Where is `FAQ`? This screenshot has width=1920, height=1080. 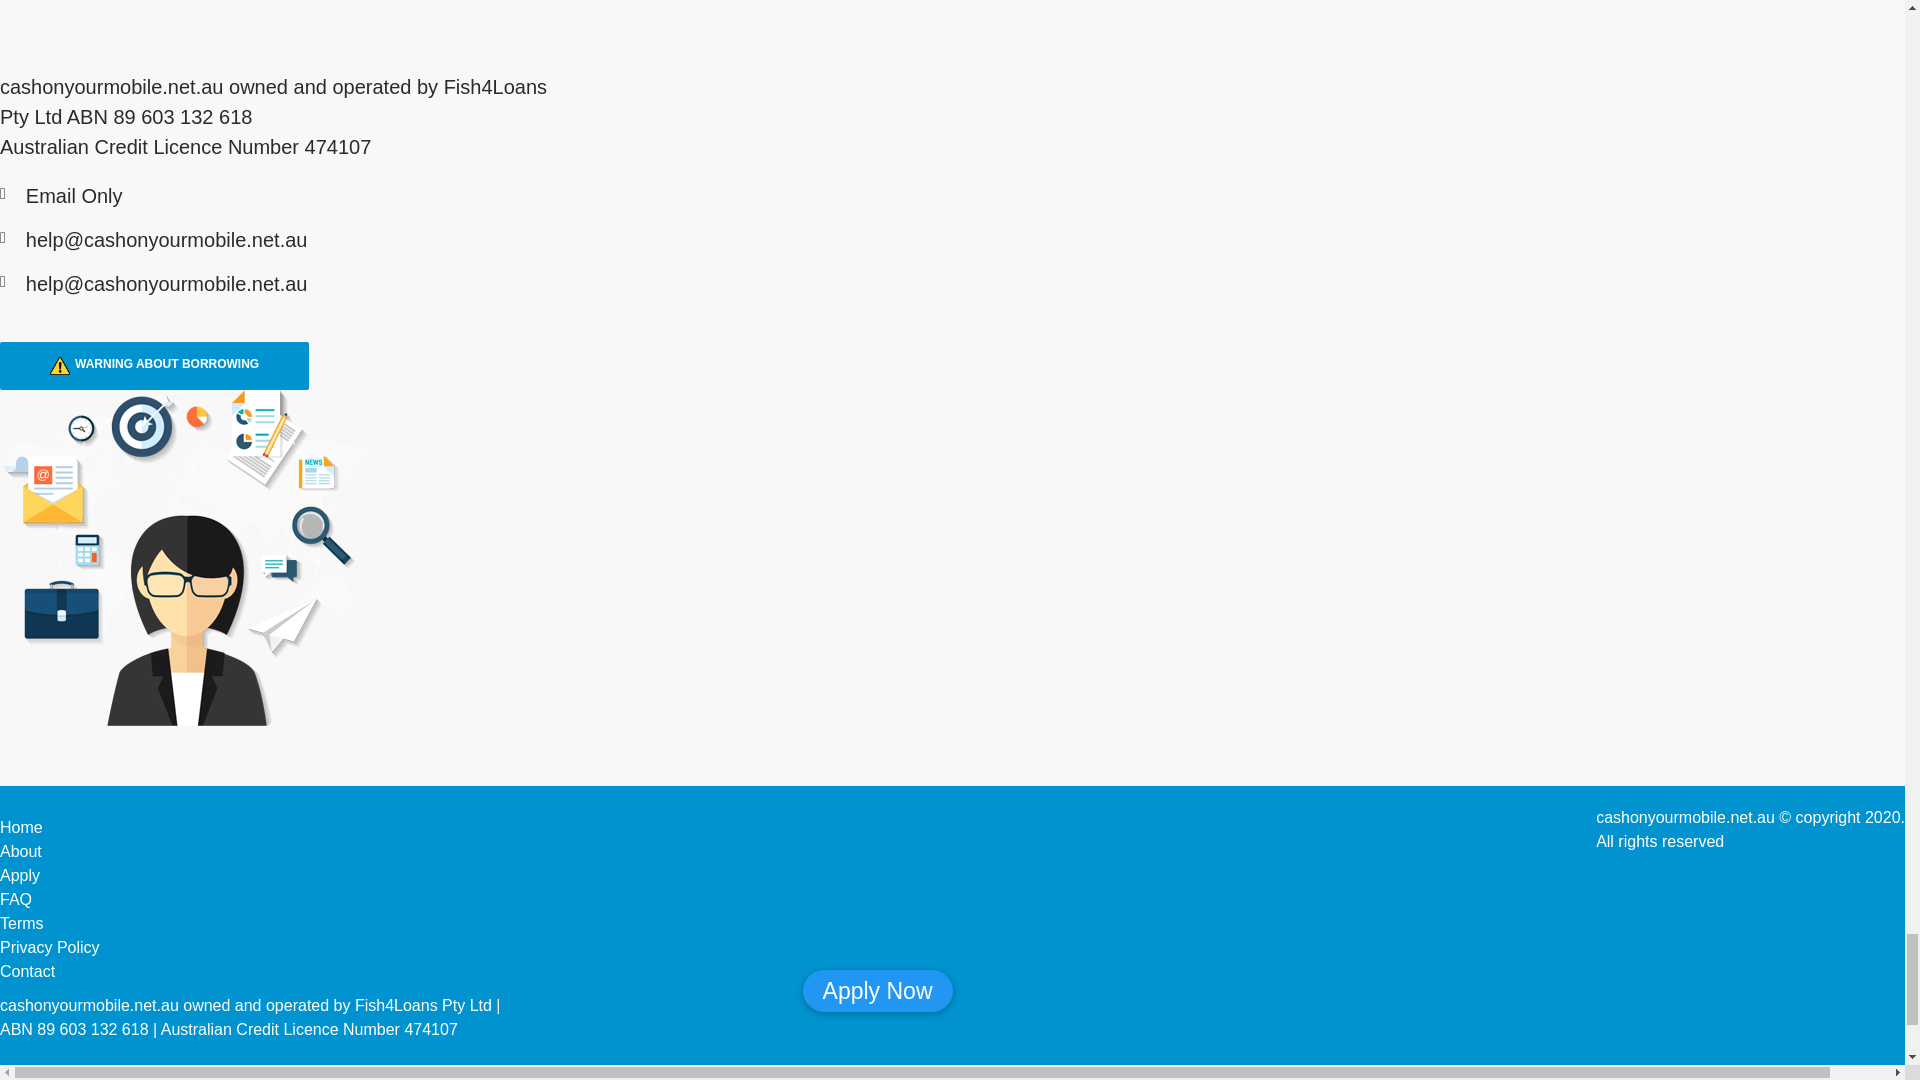
FAQ is located at coordinates (16, 900).